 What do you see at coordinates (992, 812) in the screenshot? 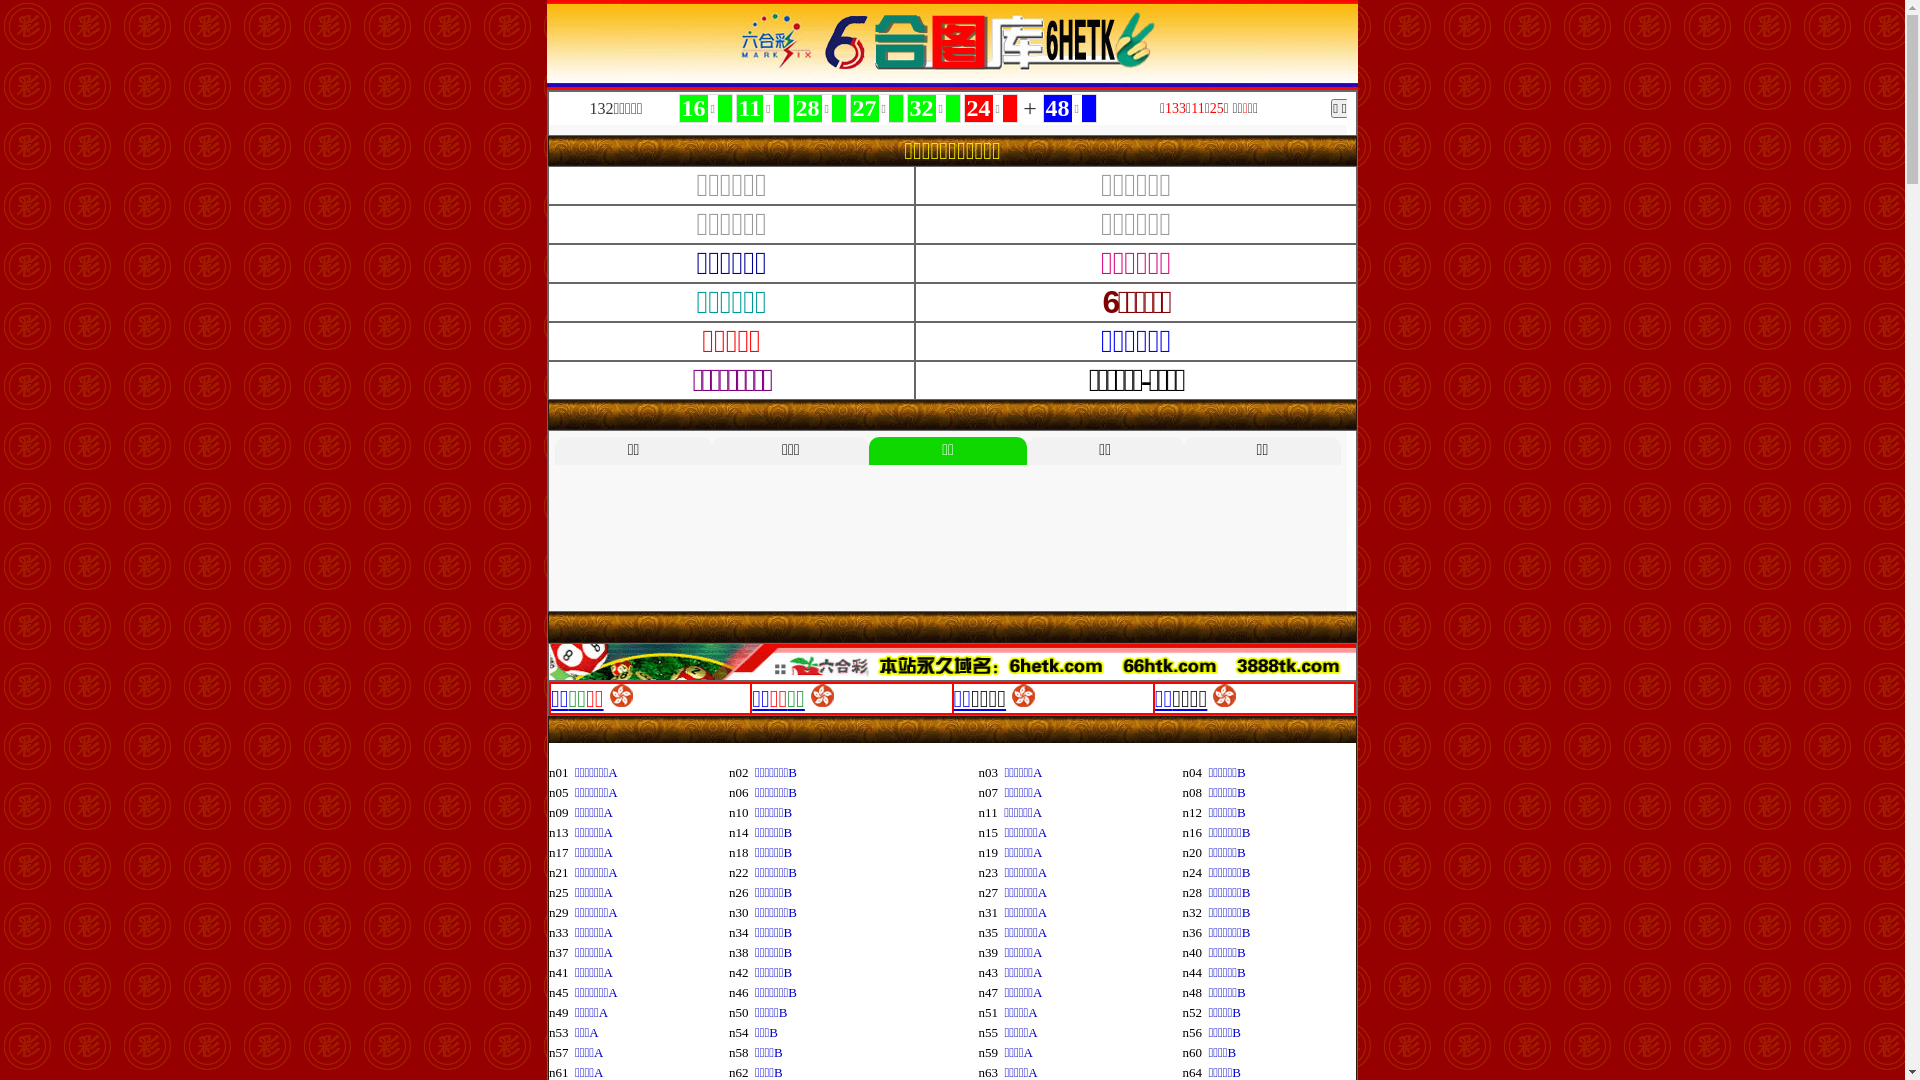
I see `n11 ` at bounding box center [992, 812].